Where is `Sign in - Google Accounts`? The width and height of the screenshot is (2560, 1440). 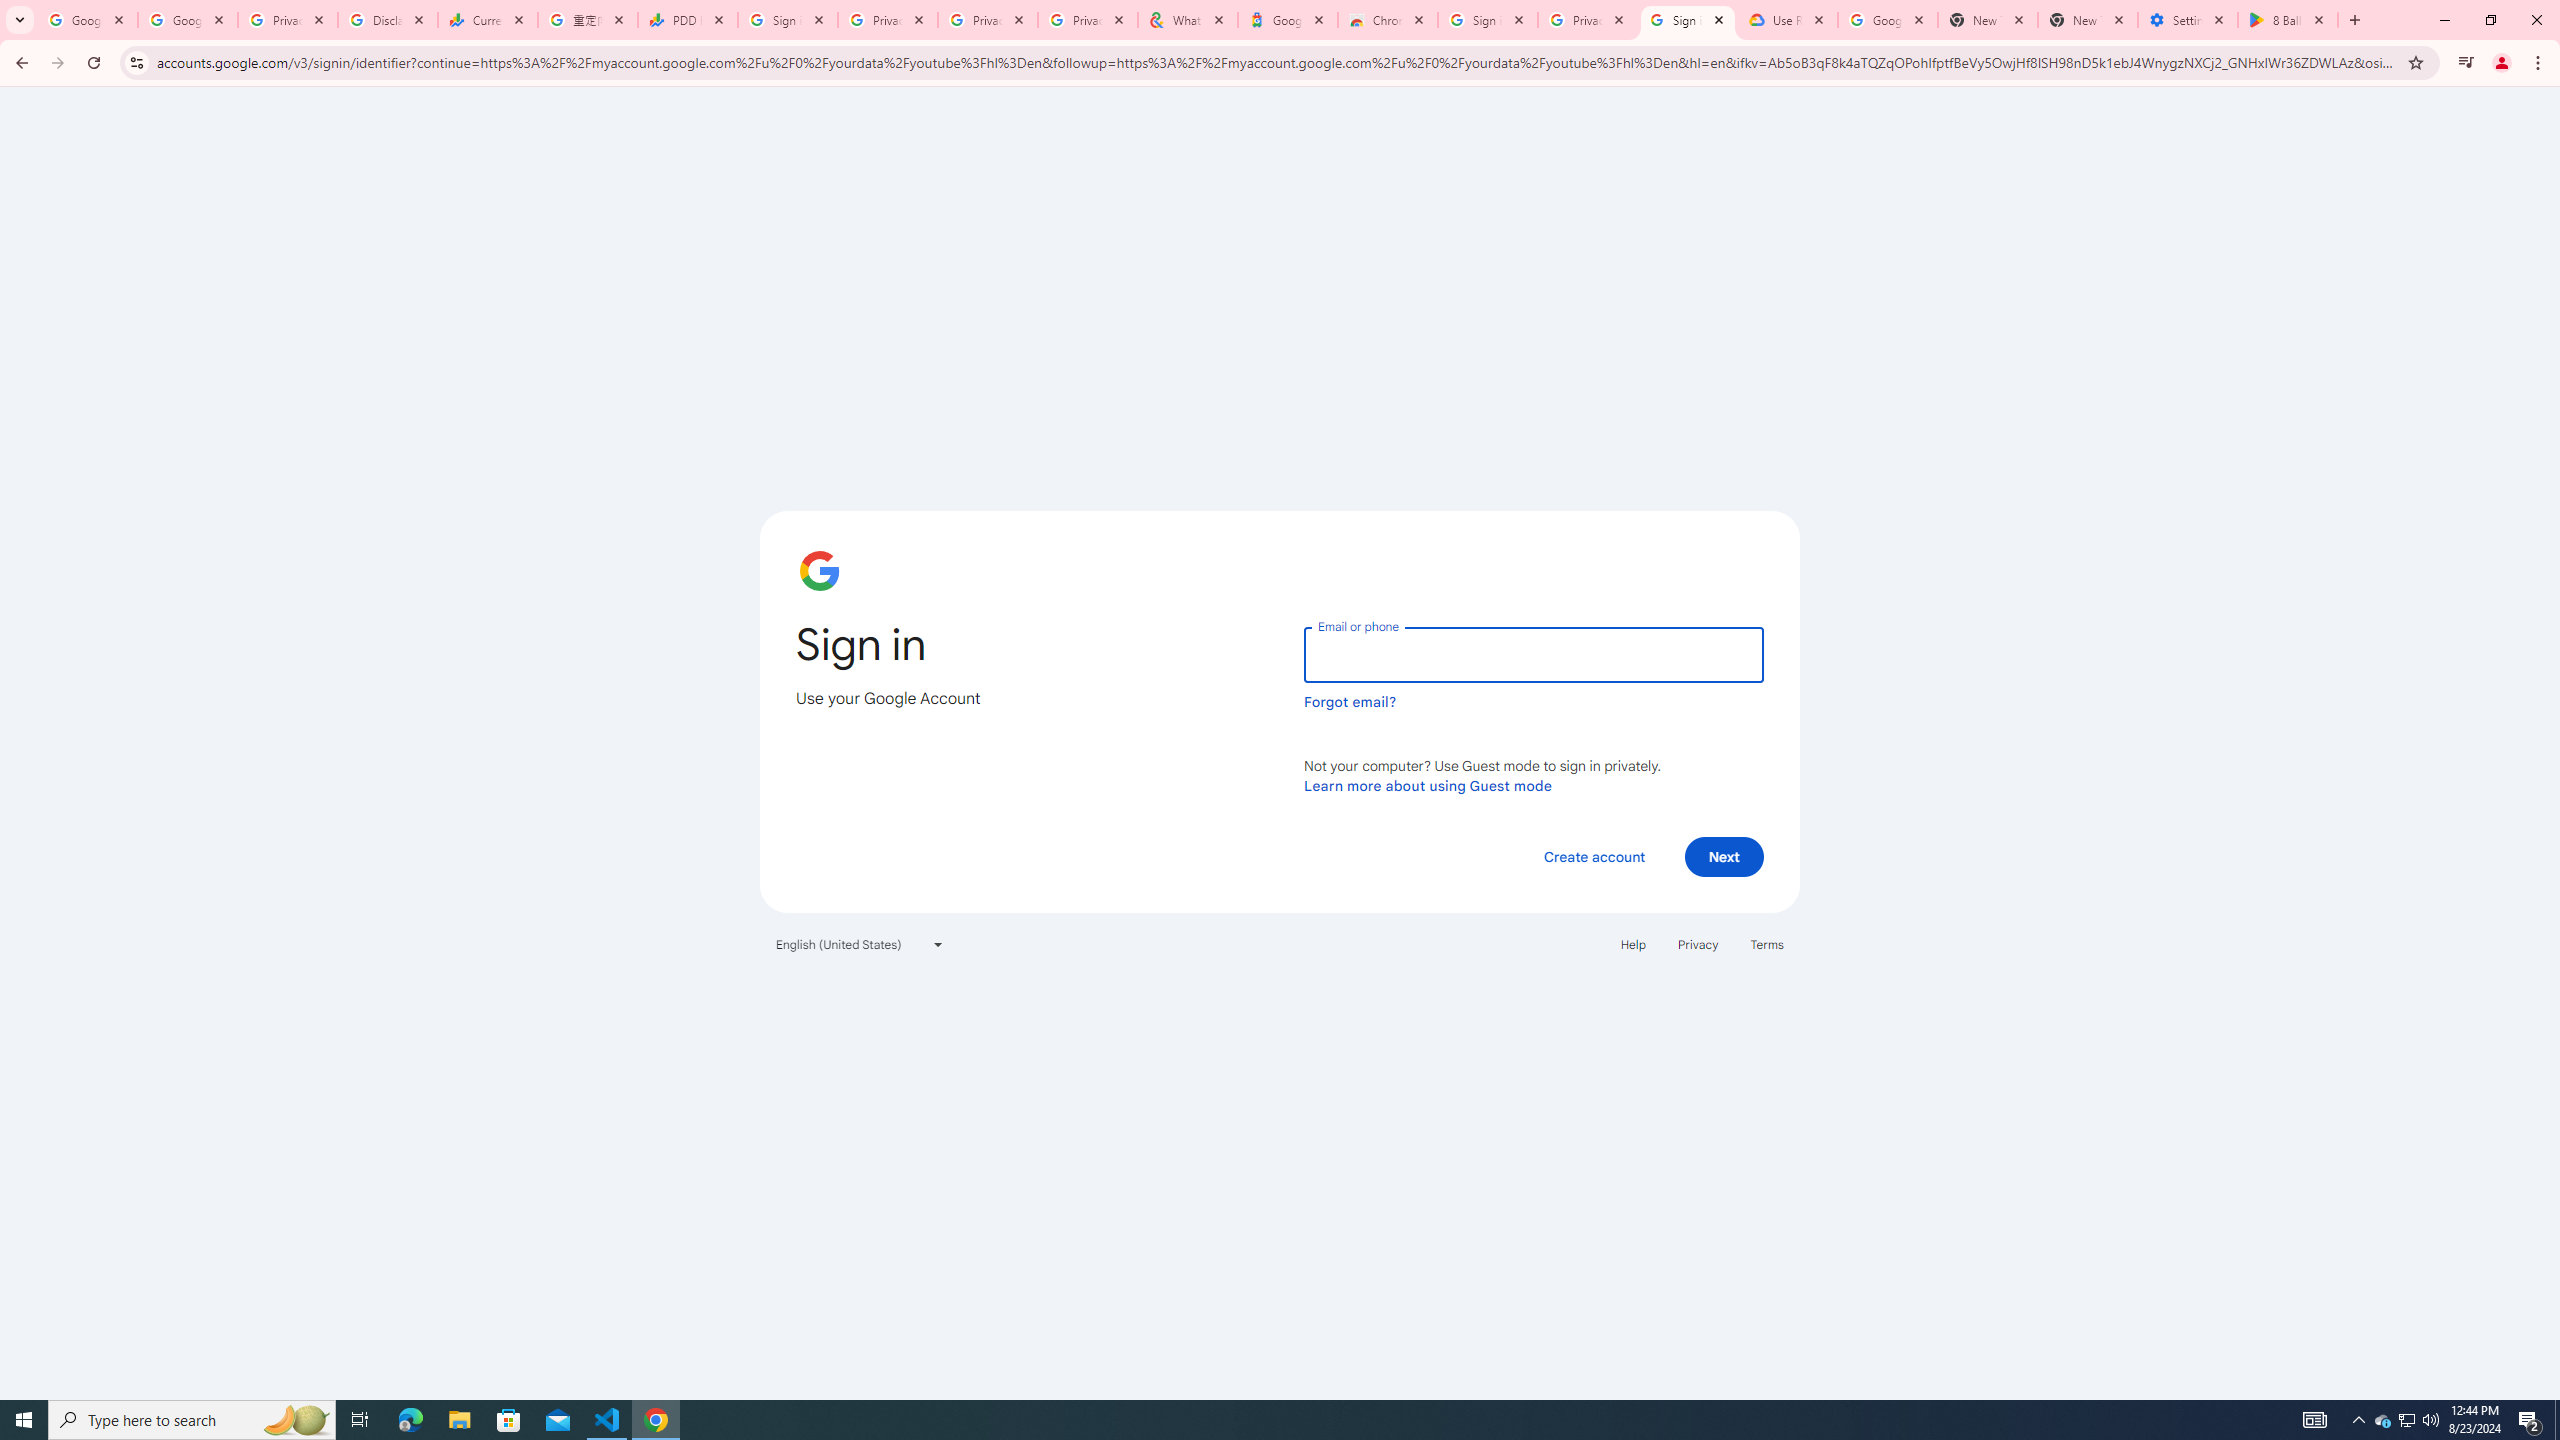
Sign in - Google Accounts is located at coordinates (1686, 20).